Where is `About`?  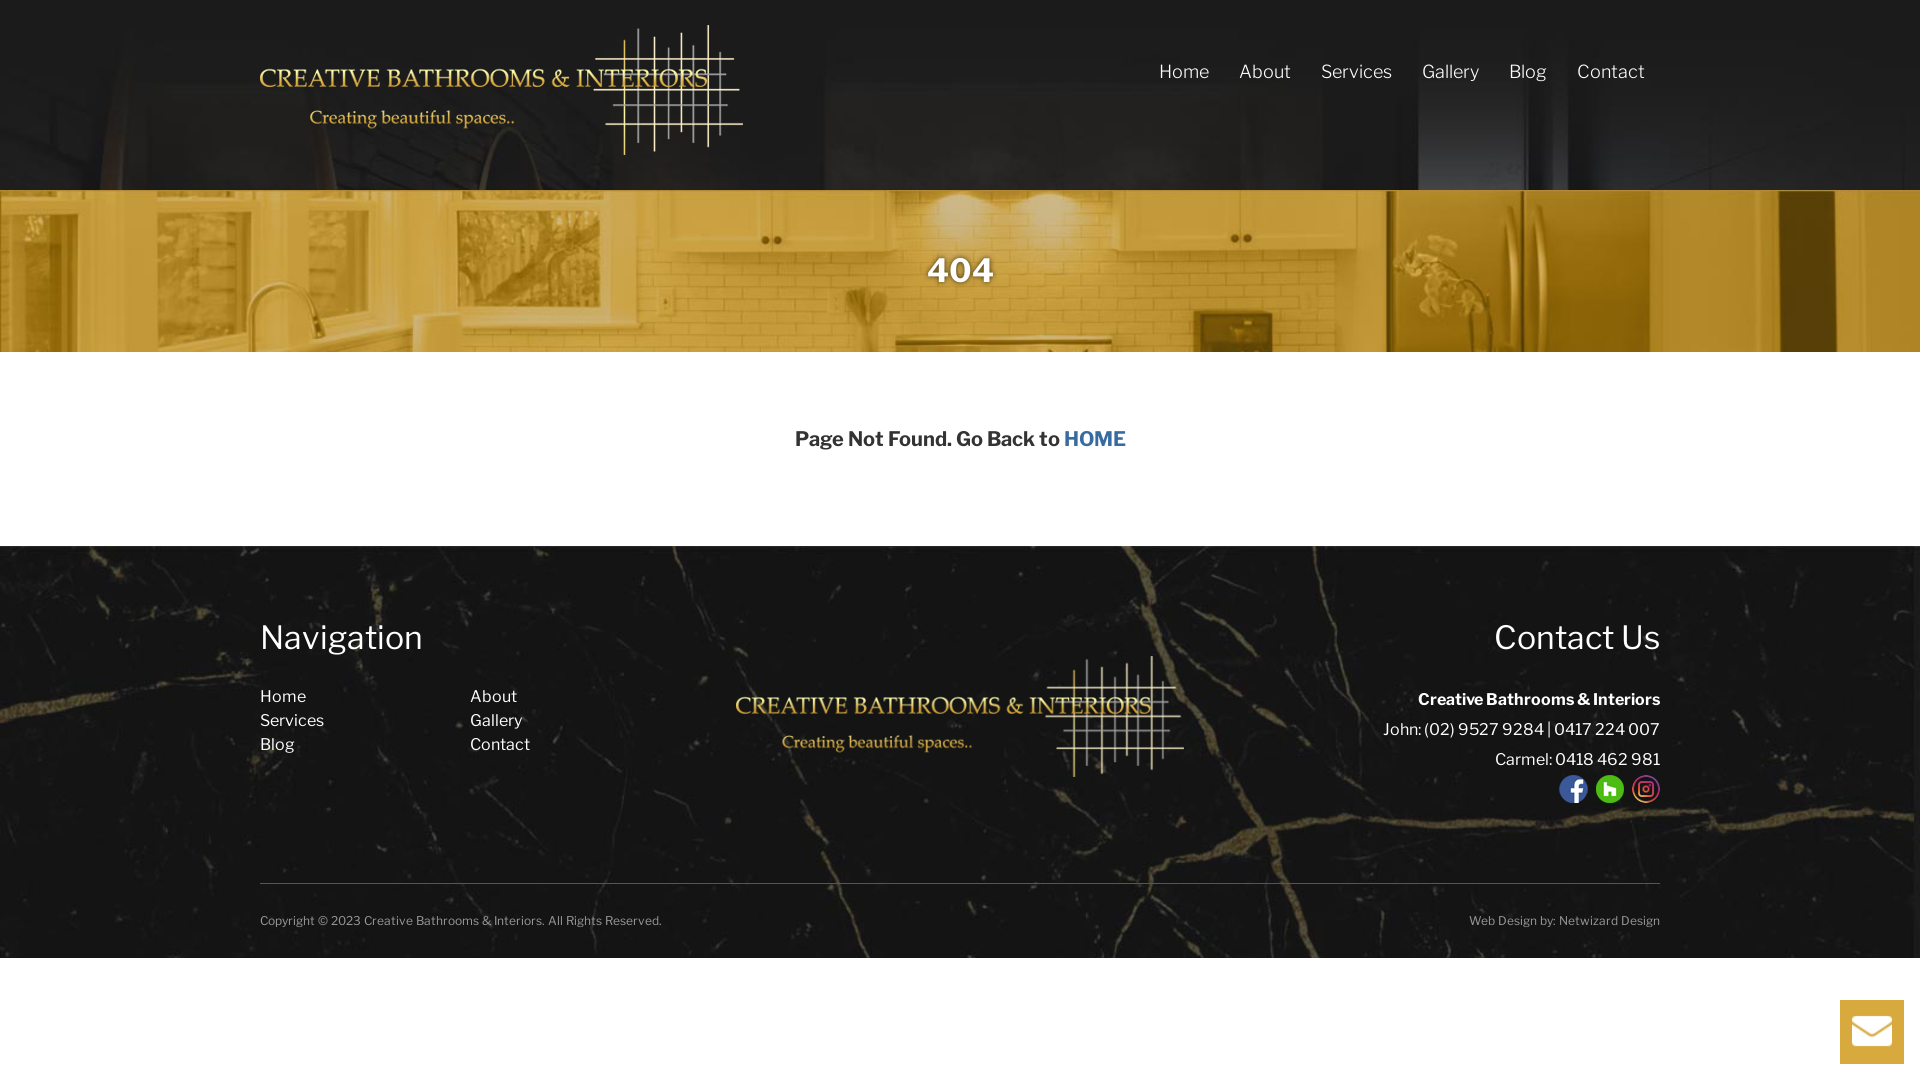 About is located at coordinates (1265, 72).